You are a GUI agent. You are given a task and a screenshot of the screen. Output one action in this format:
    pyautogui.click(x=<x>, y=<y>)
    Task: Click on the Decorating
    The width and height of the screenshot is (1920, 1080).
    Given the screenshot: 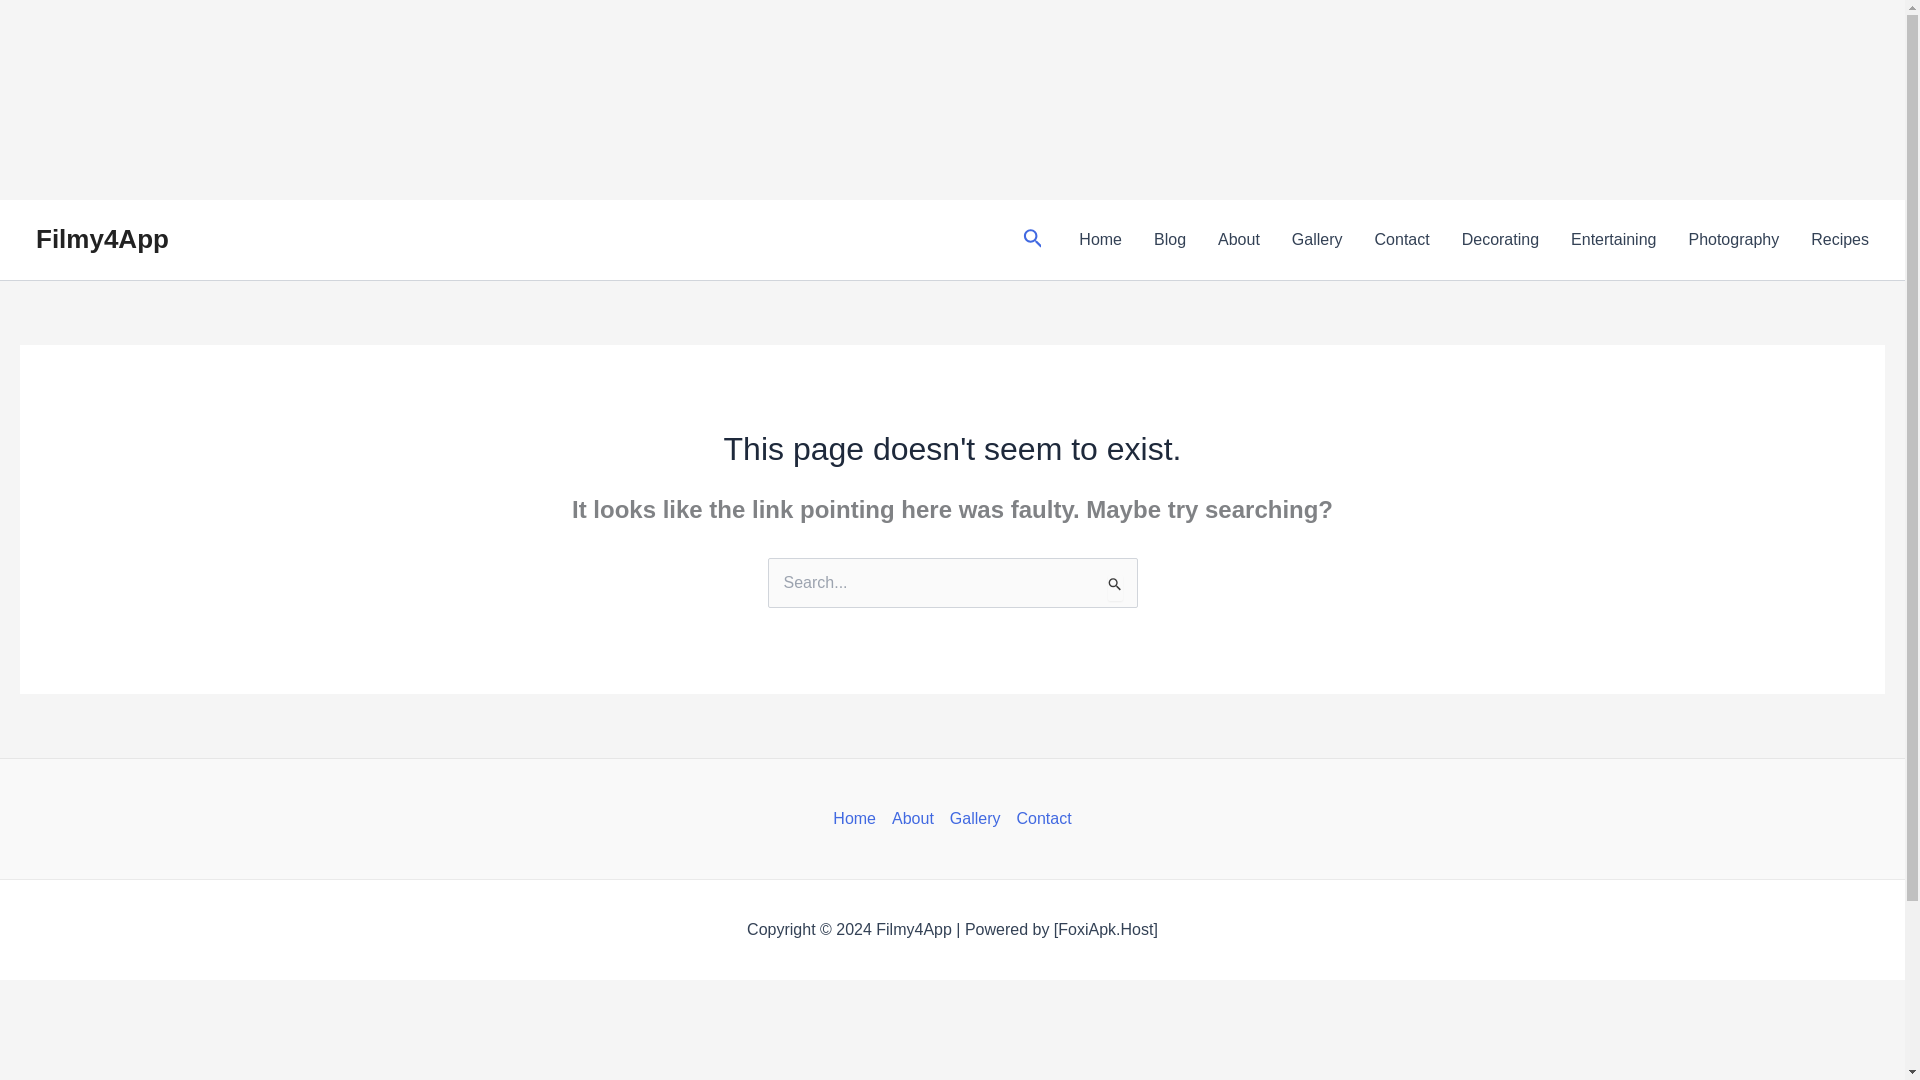 What is the action you would take?
    pyautogui.click(x=1500, y=239)
    